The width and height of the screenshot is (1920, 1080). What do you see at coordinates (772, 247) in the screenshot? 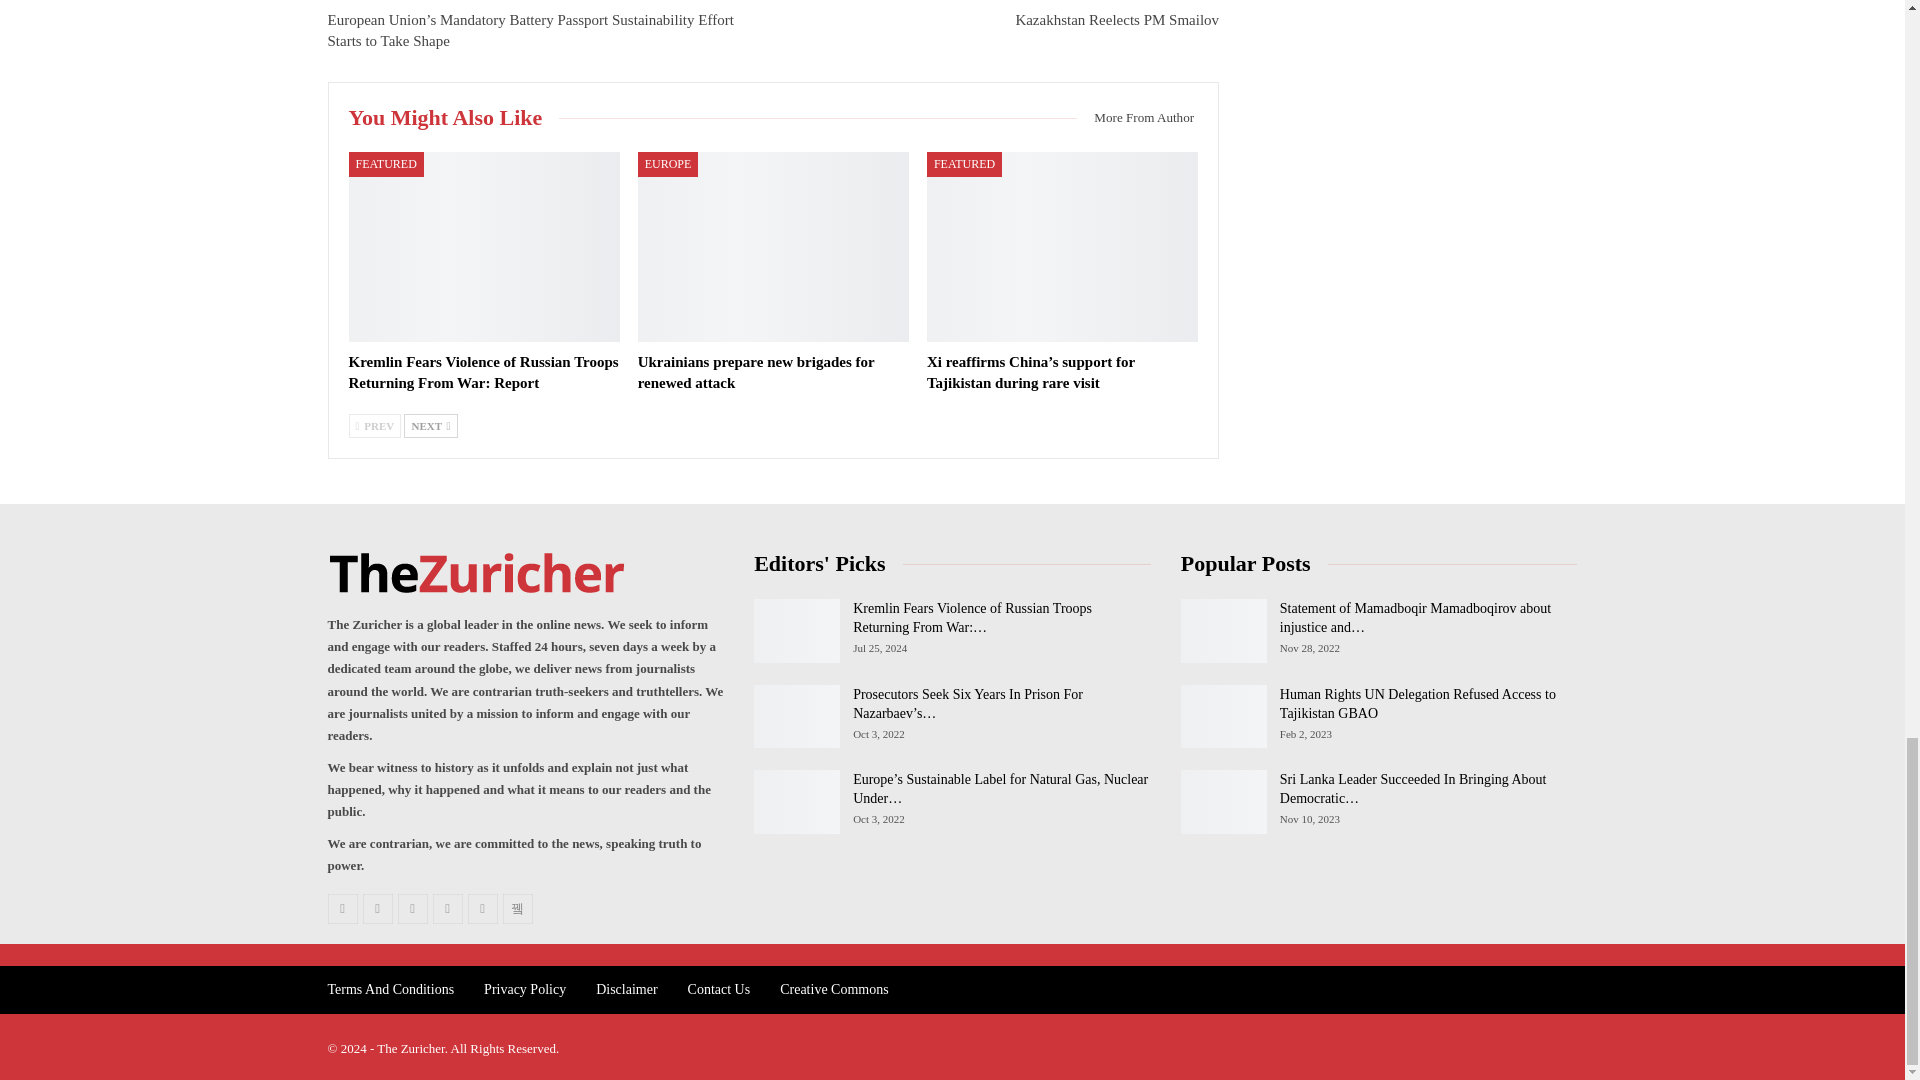
I see `Ukrainians prepare new brigades for renewed attack` at bounding box center [772, 247].